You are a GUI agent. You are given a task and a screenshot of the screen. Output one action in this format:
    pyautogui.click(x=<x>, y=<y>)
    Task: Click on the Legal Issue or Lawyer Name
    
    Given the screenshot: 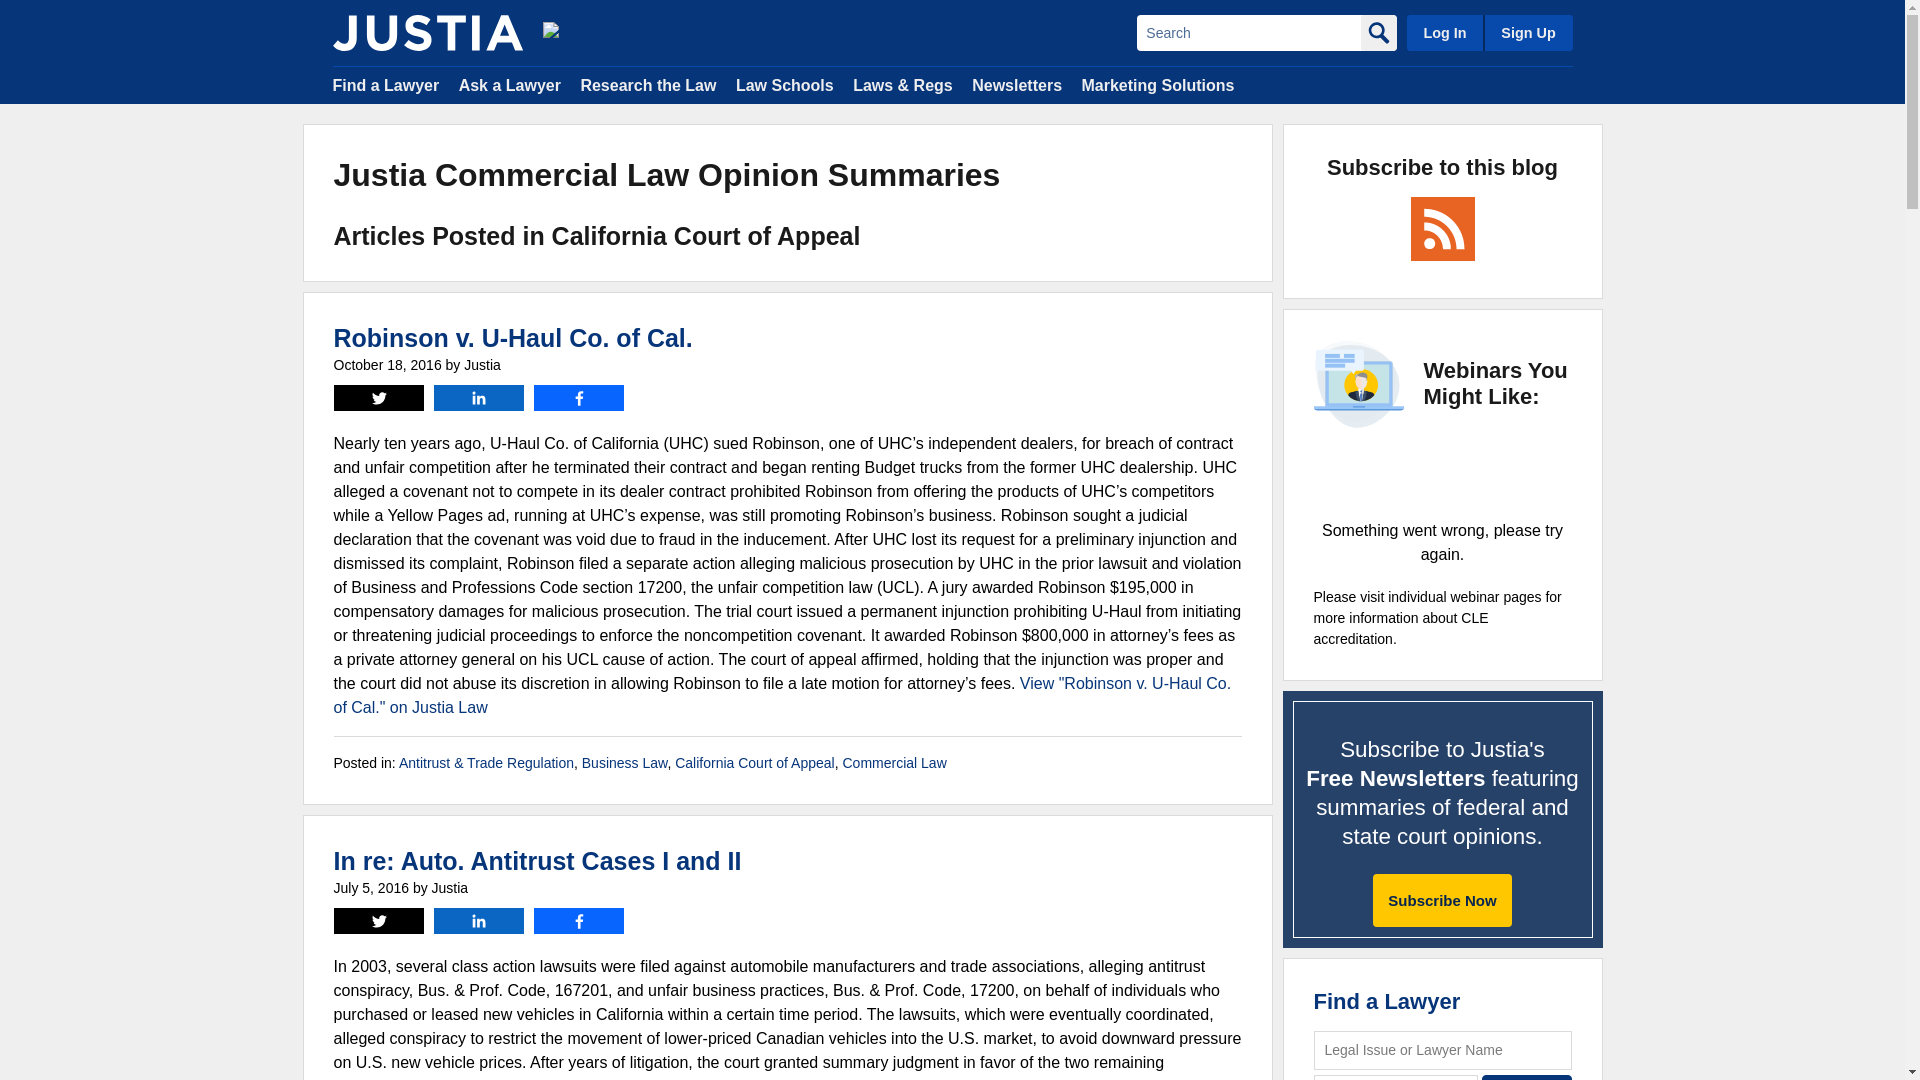 What is the action you would take?
    pyautogui.click(x=1442, y=1050)
    